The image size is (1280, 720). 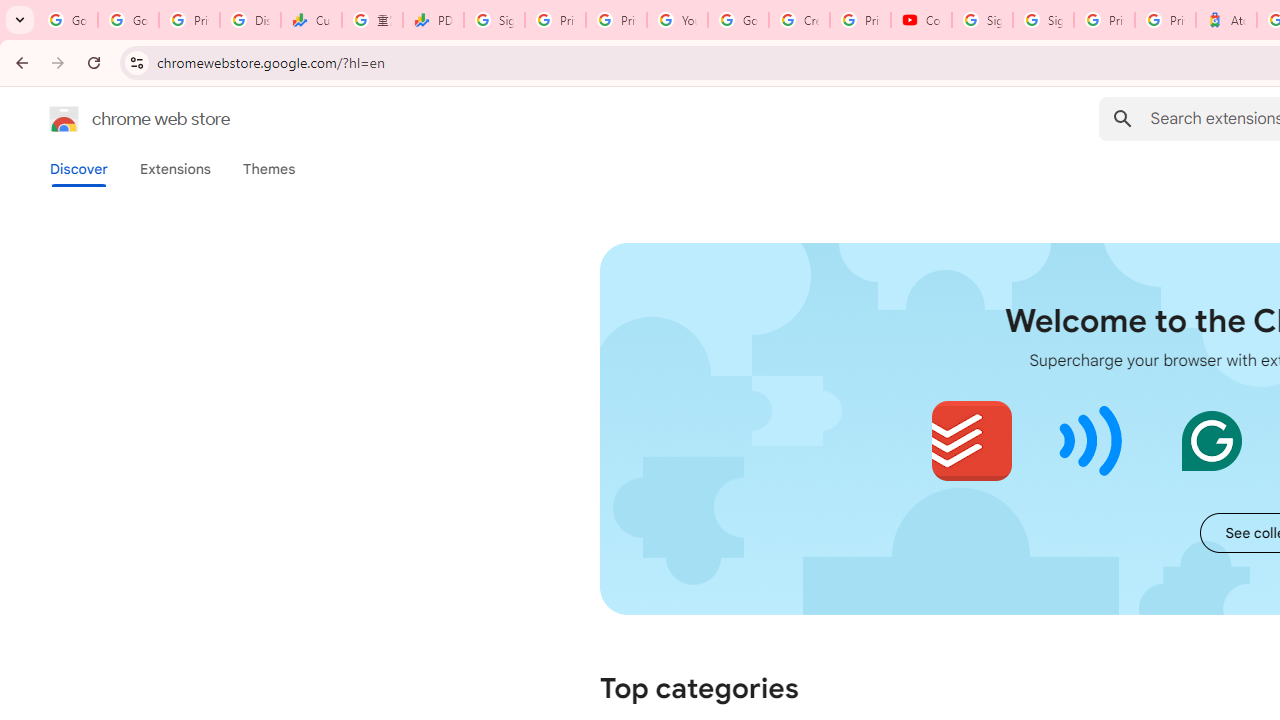 I want to click on PDD Holdings Inc - ADR (PDD) Price & News - Google Finance, so click(x=434, y=20).